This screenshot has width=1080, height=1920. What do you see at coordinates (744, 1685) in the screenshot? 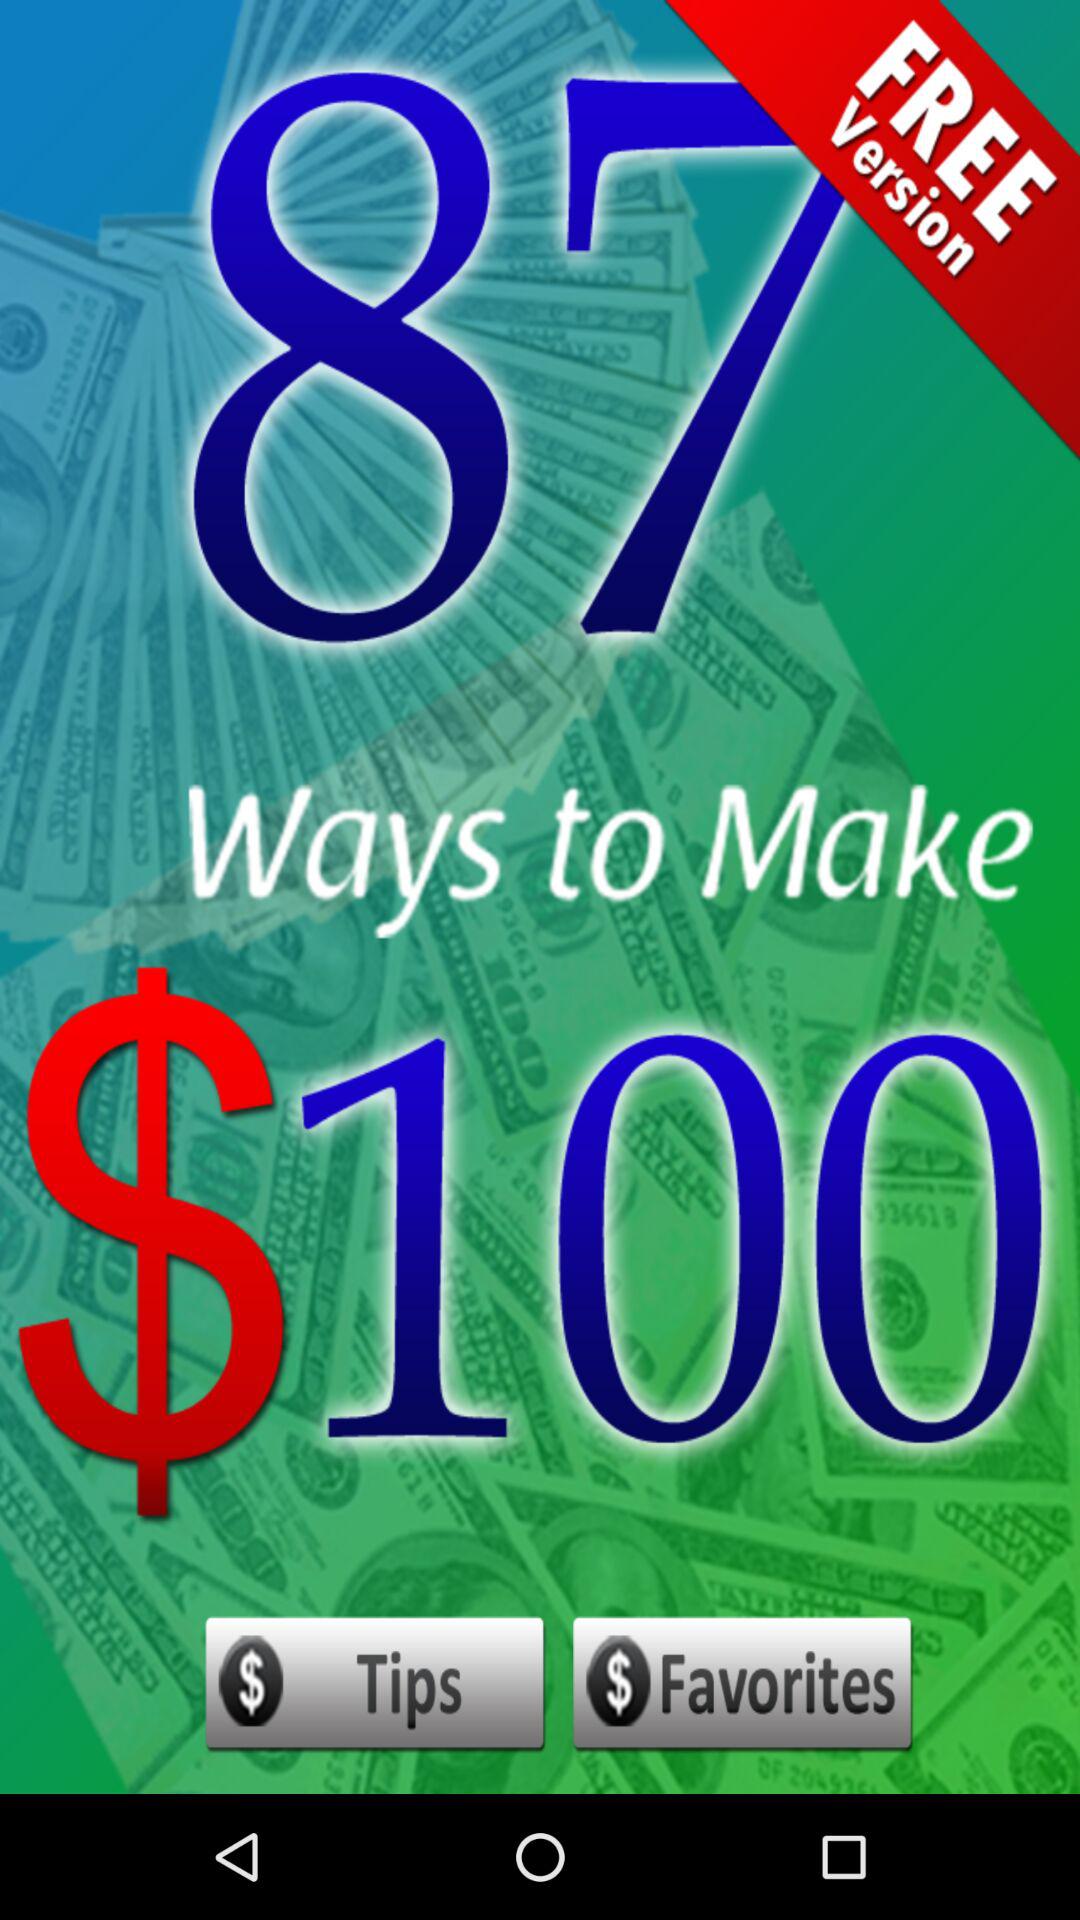
I see `sympol button` at bounding box center [744, 1685].